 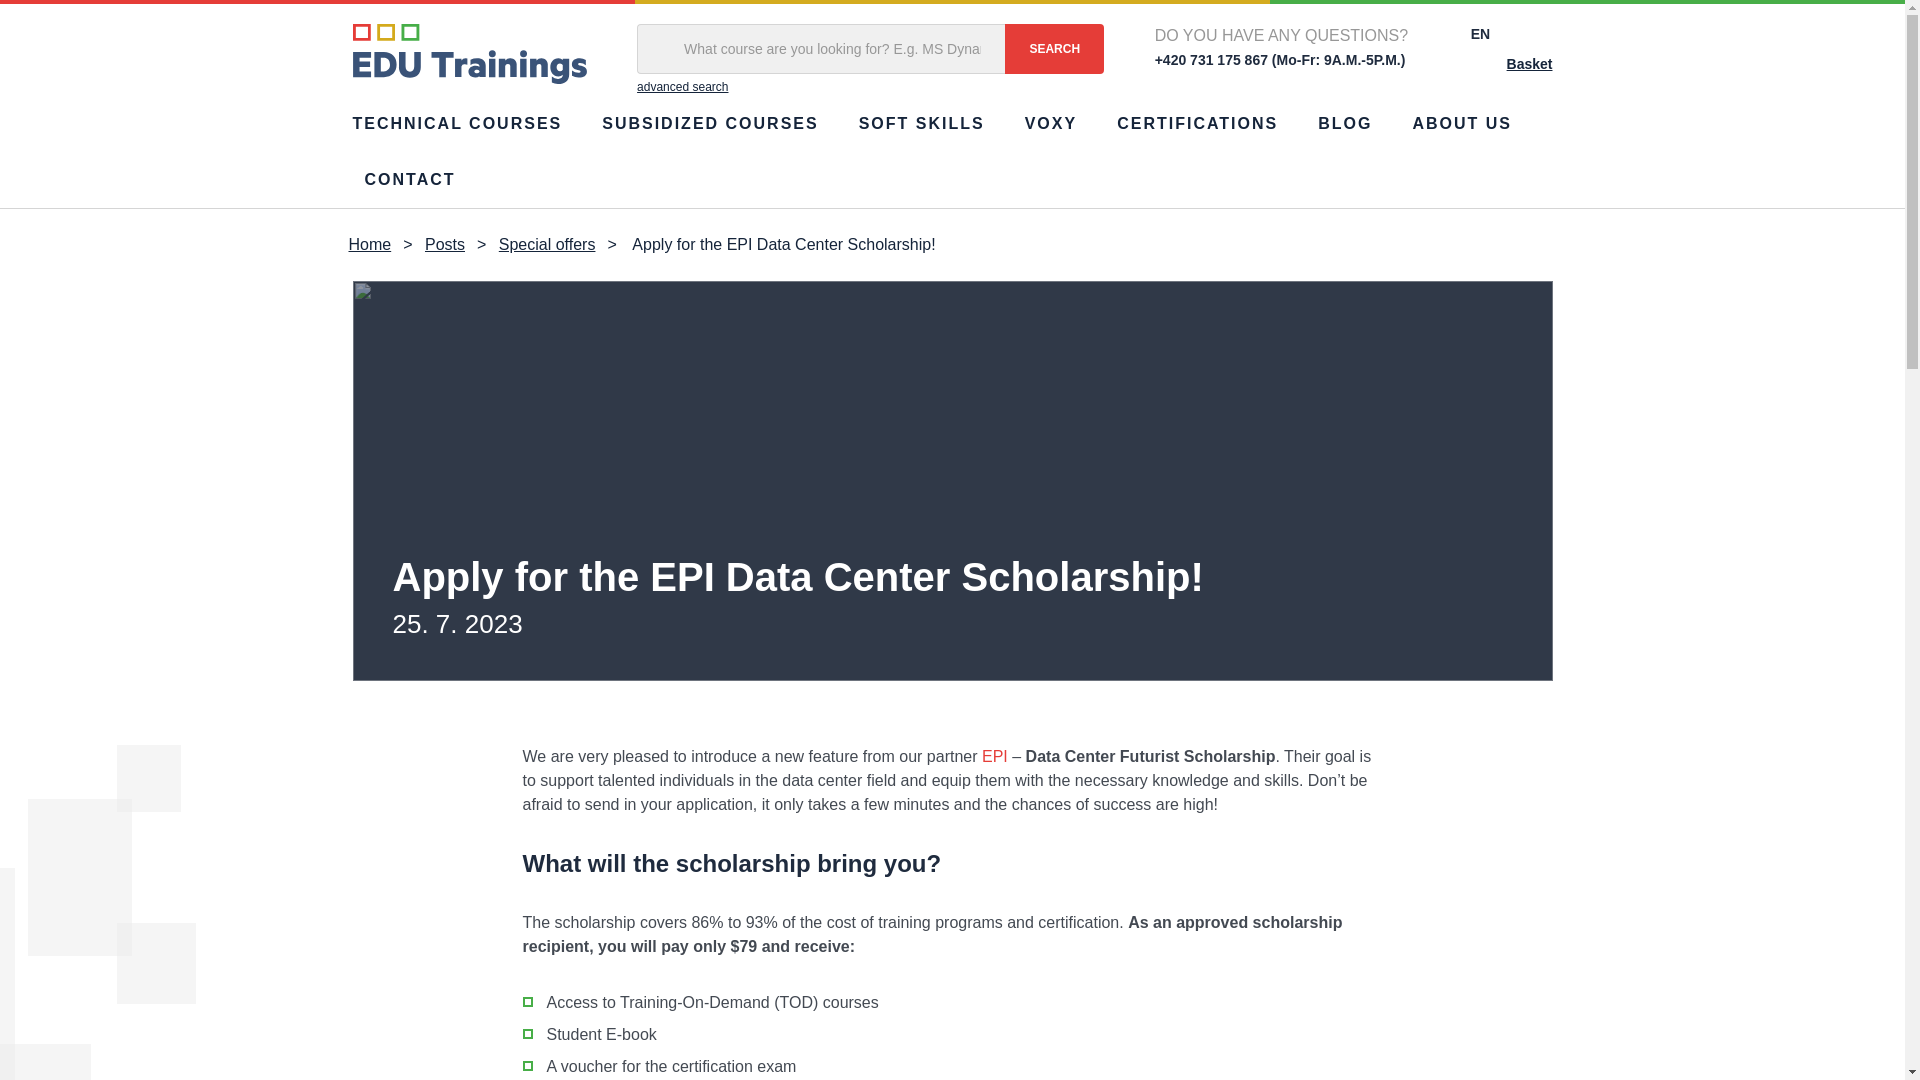 What do you see at coordinates (1054, 48) in the screenshot?
I see `Search` at bounding box center [1054, 48].